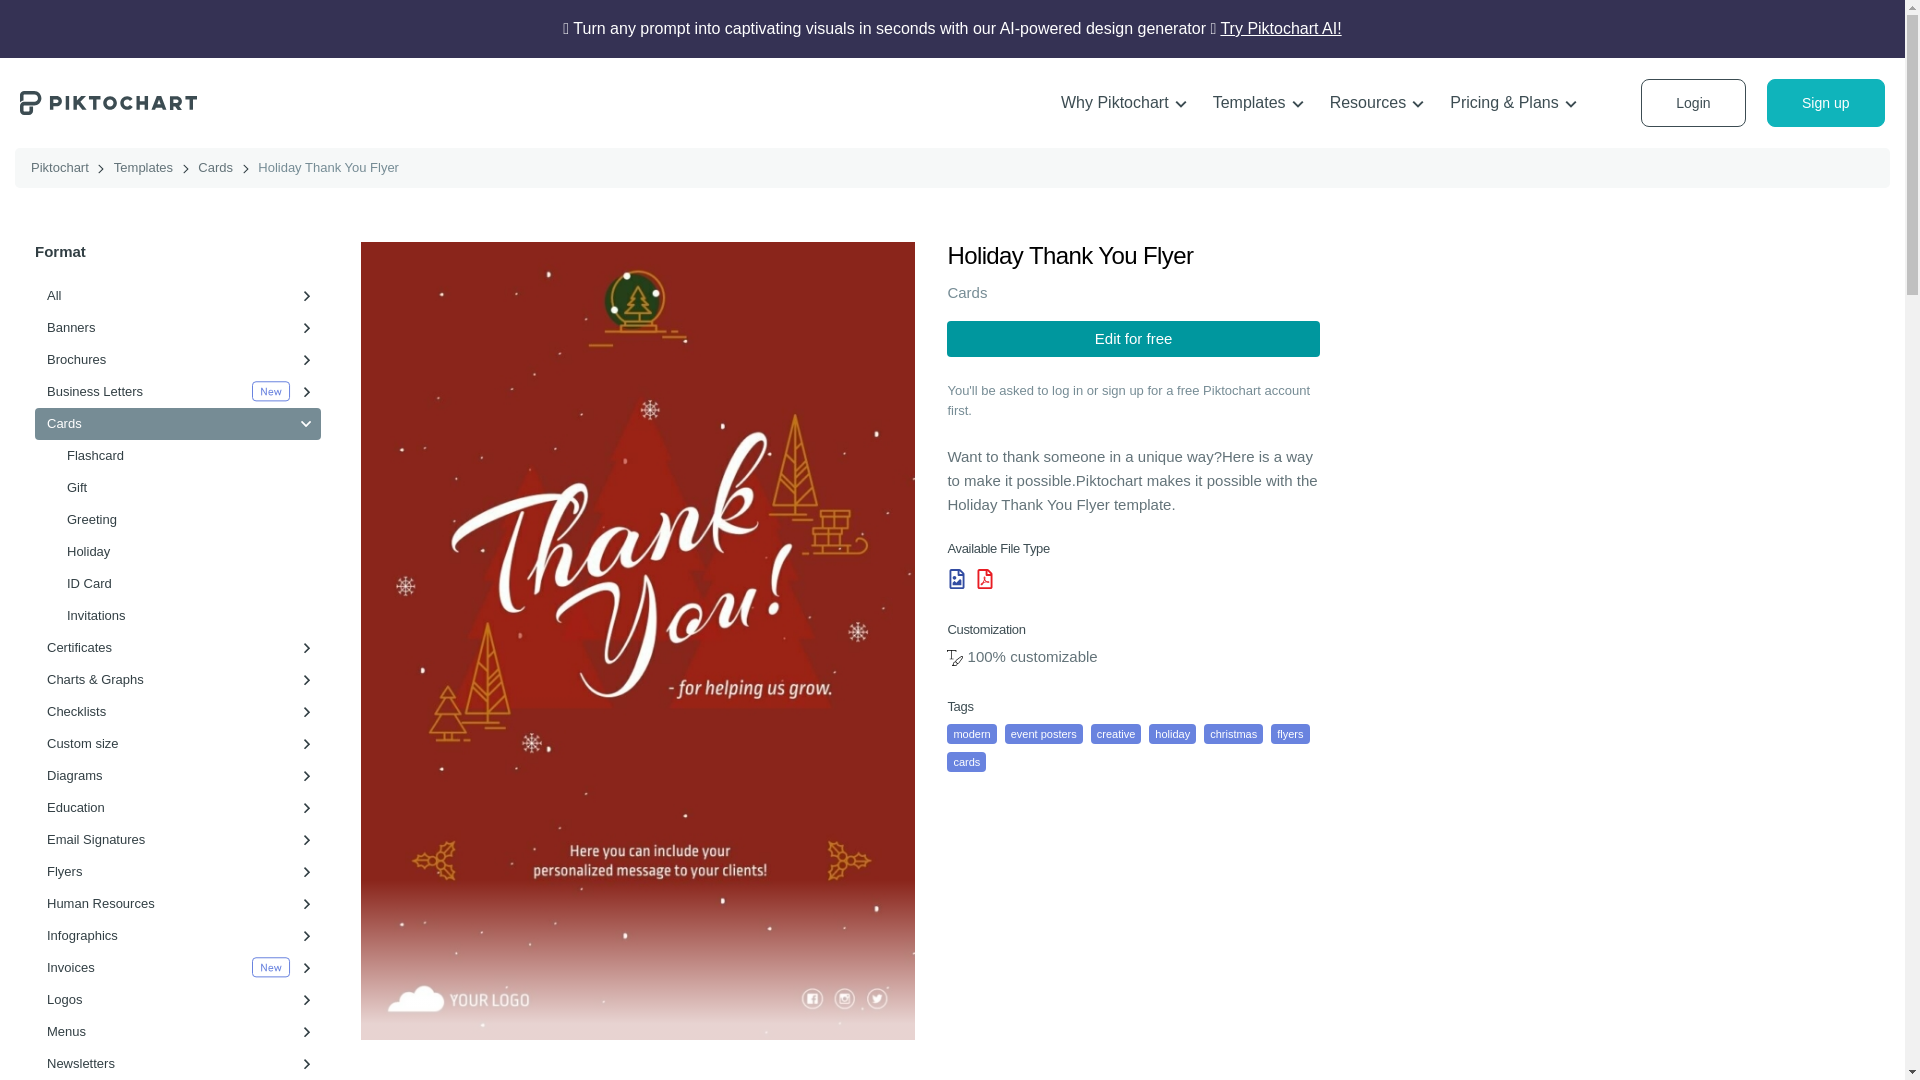  I want to click on Why Piktochart, so click(1124, 103).